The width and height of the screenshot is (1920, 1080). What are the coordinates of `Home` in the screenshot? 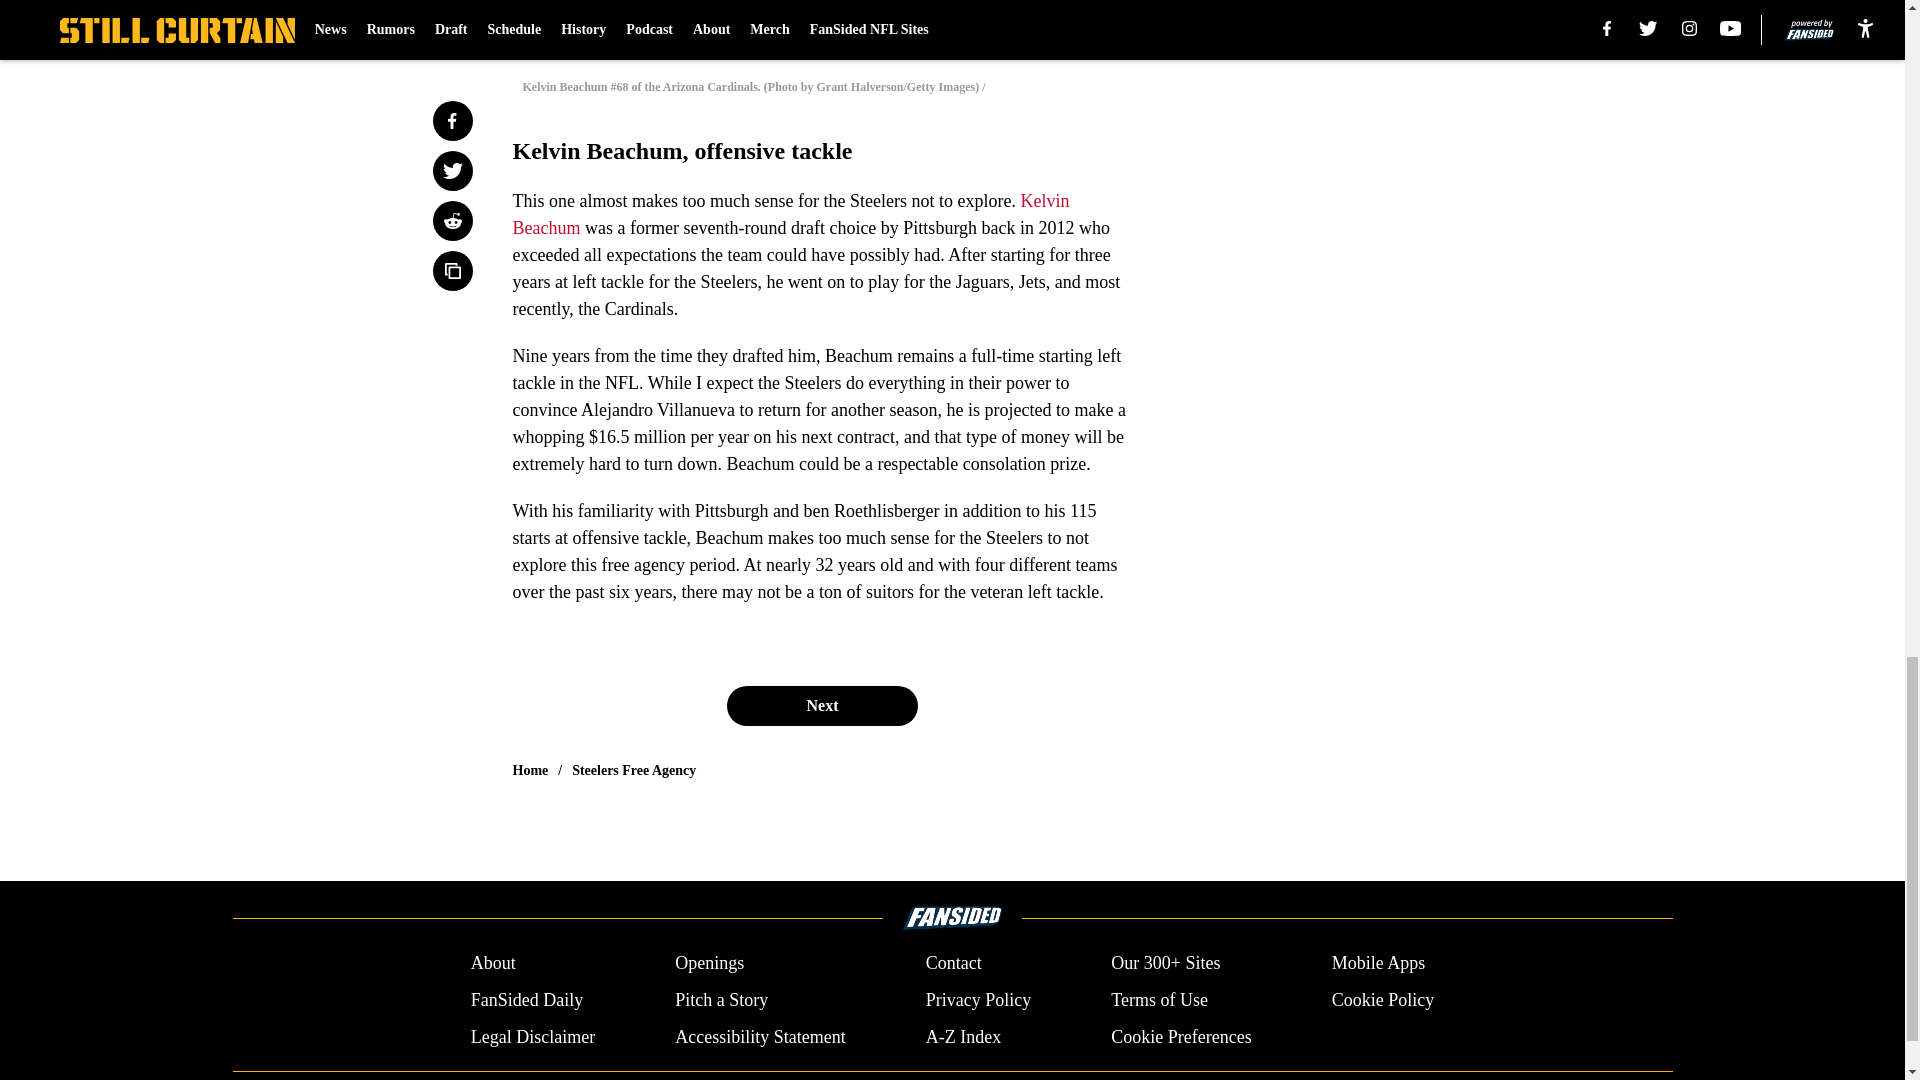 It's located at (530, 770).